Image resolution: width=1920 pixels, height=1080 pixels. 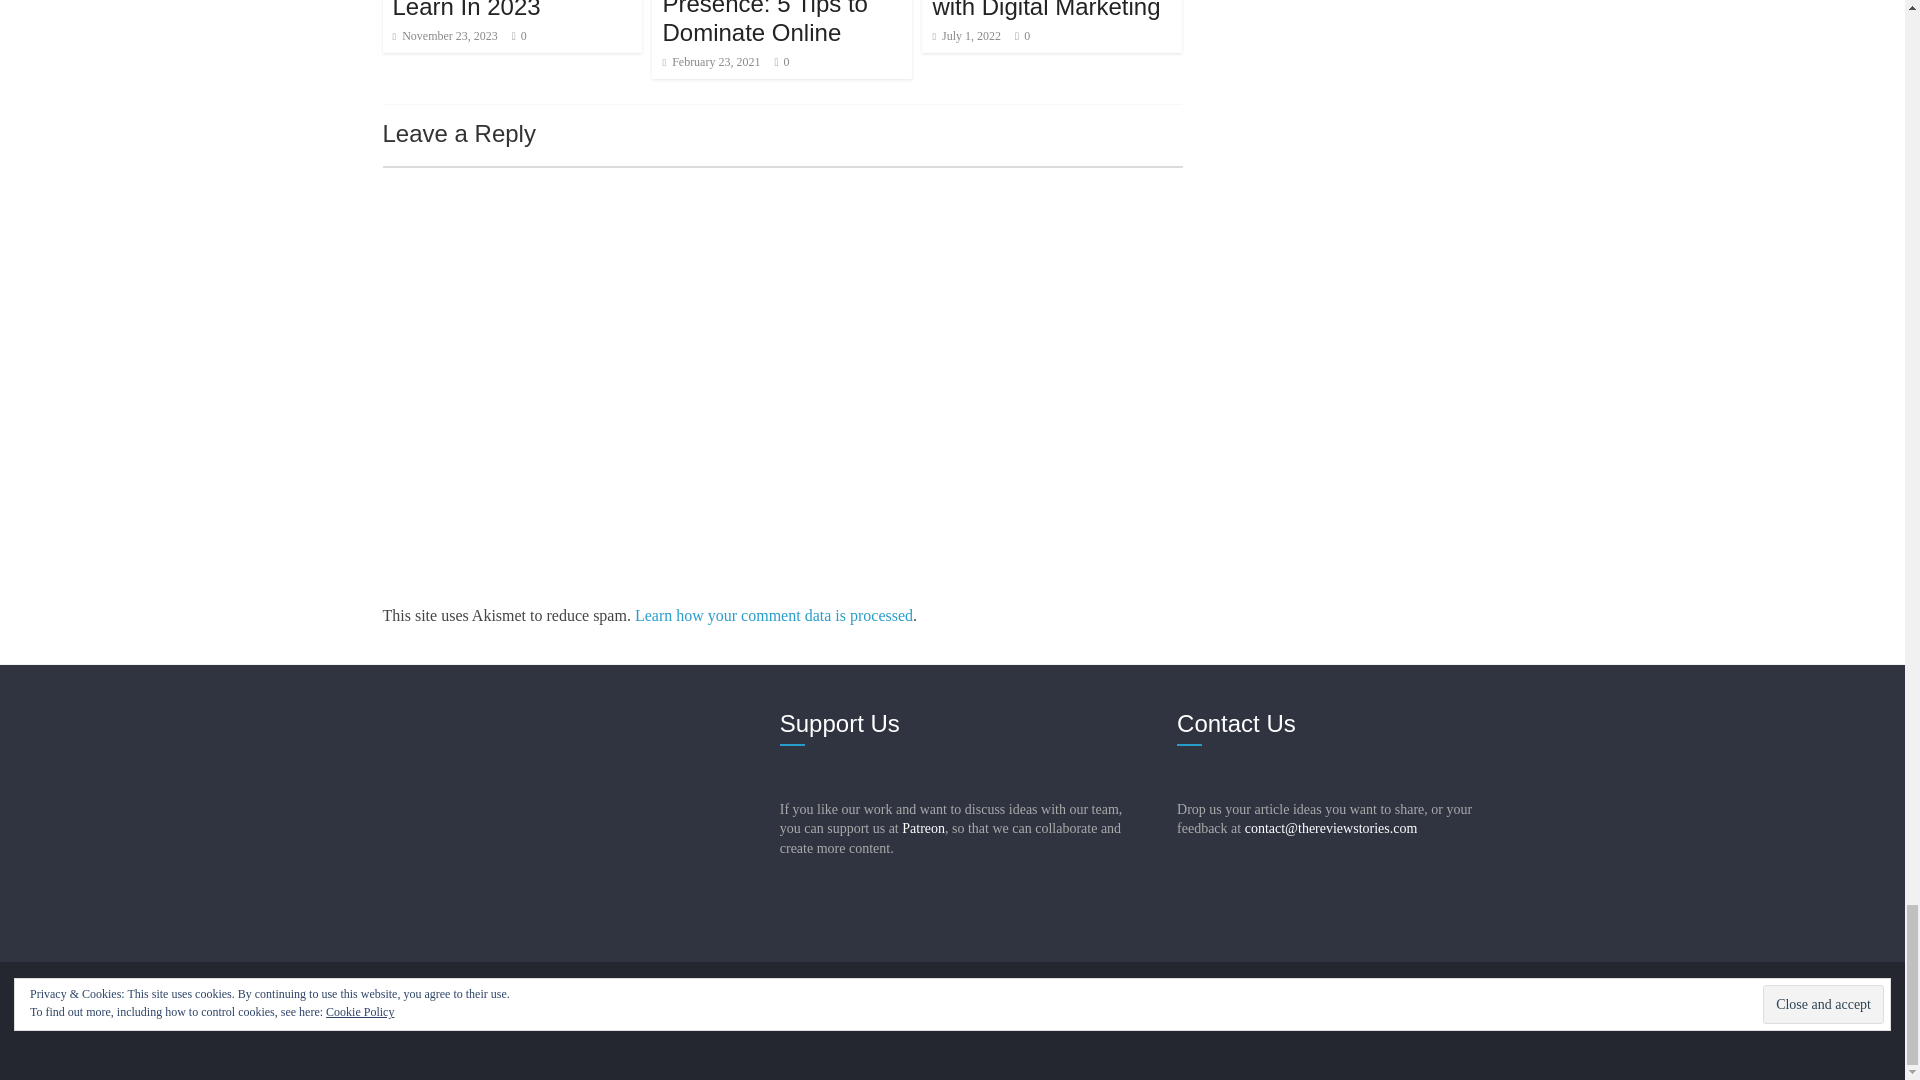 I want to click on Building a Digital Presence: 5 Tips to Dominate Online, so click(x=764, y=24).